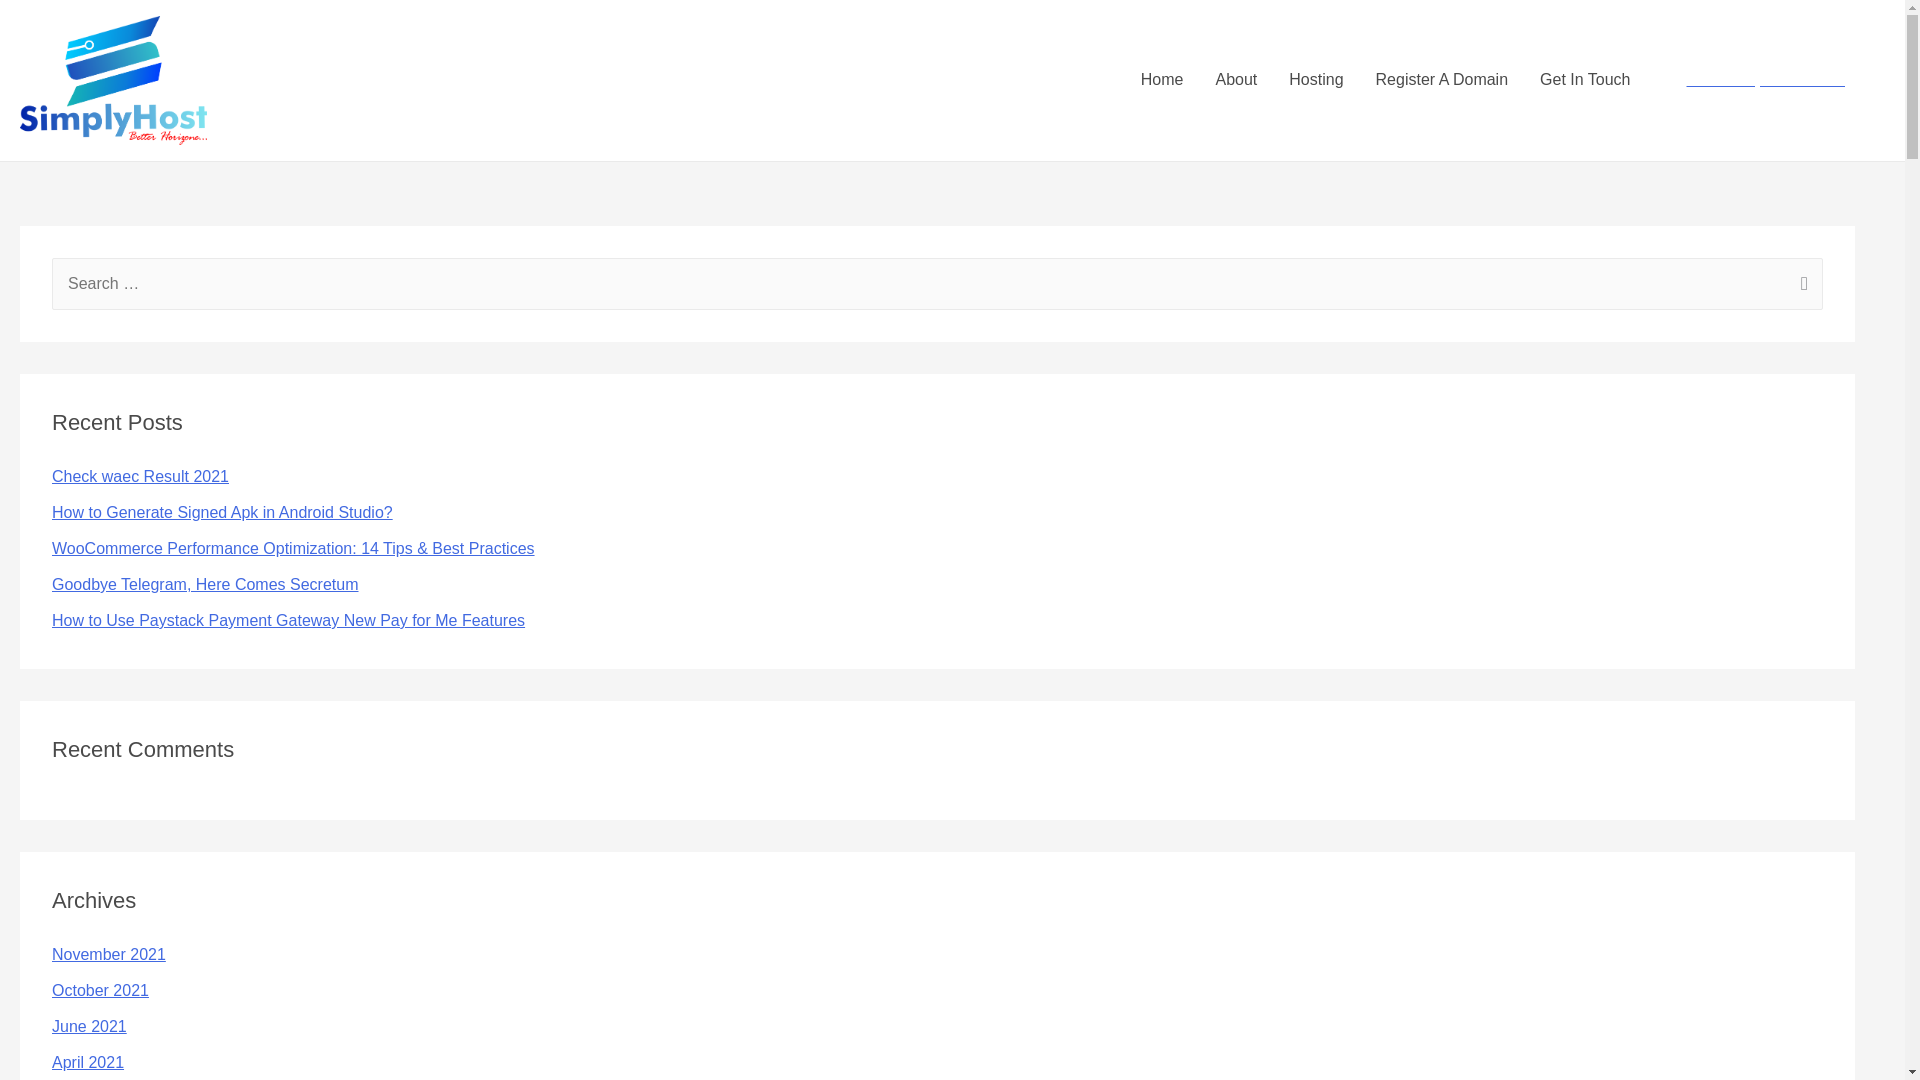  Describe the element at coordinates (108, 954) in the screenshot. I see `November 2021` at that location.